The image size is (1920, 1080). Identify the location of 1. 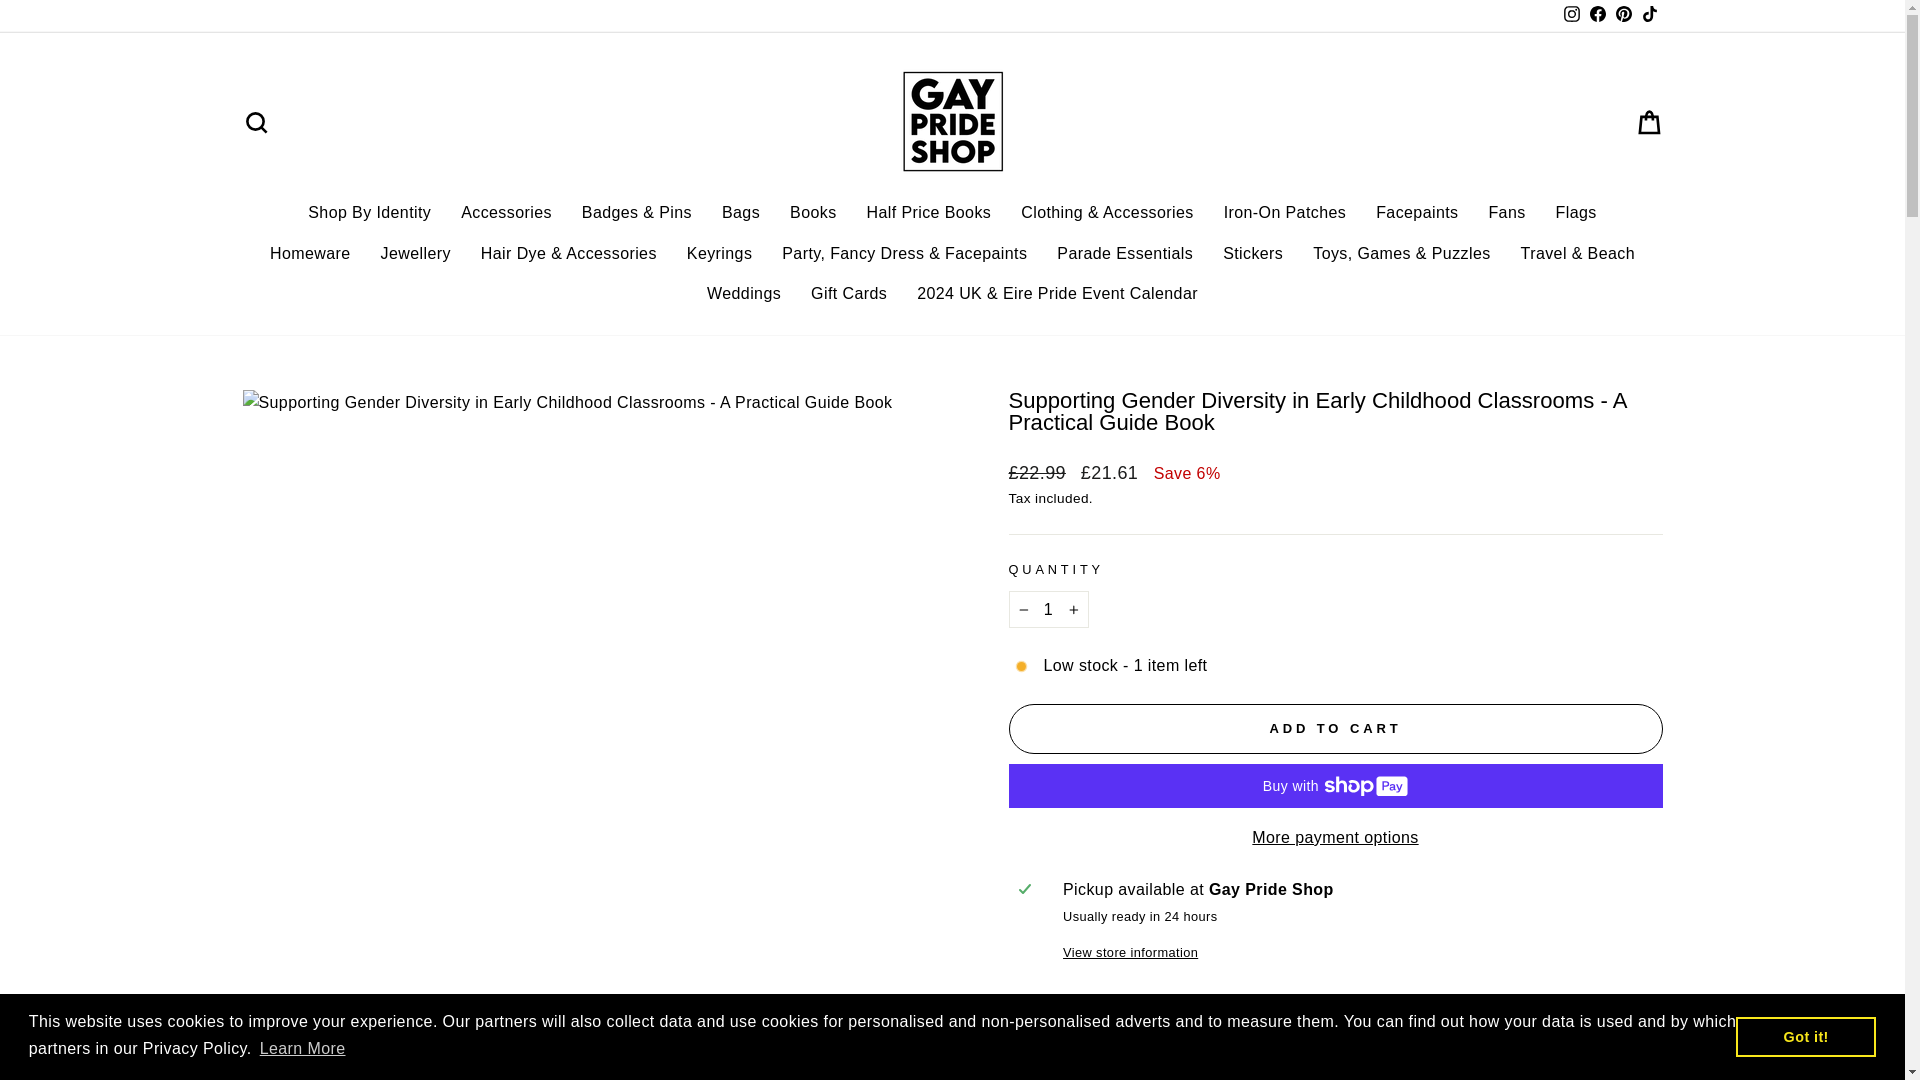
(1048, 609).